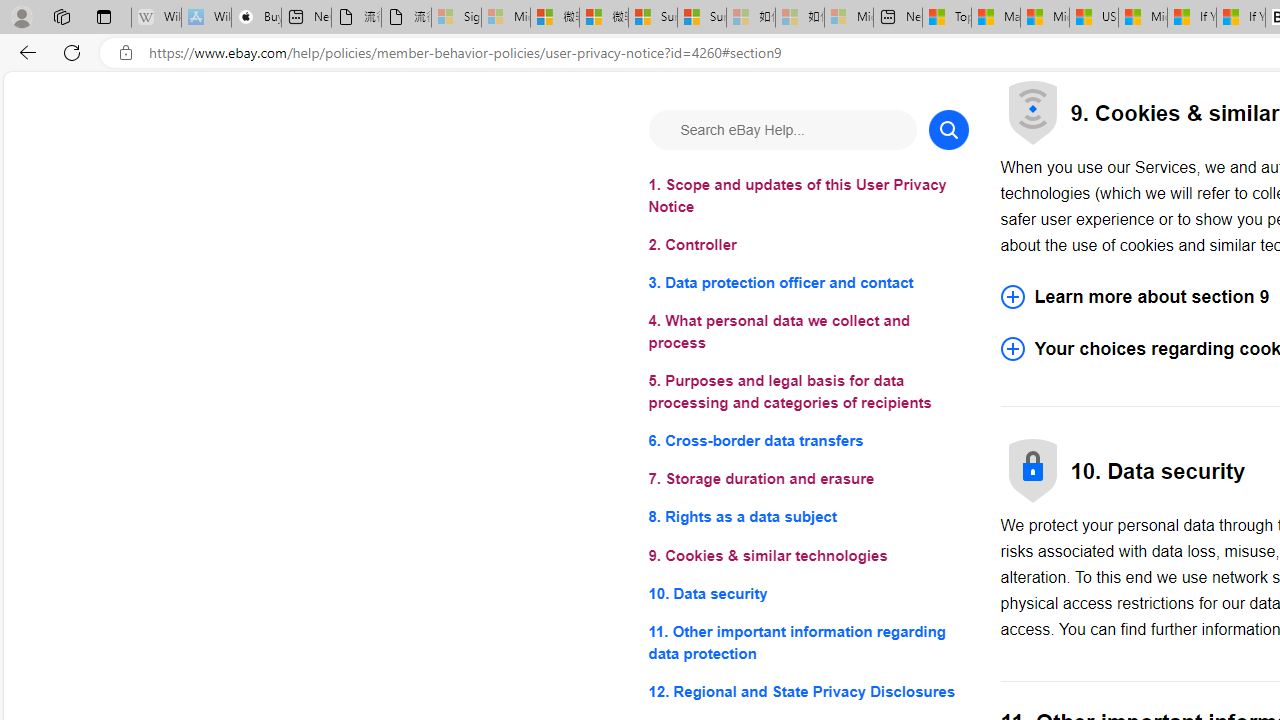 The width and height of the screenshot is (1280, 720). What do you see at coordinates (808, 440) in the screenshot?
I see `6. Cross-border data transfers` at bounding box center [808, 440].